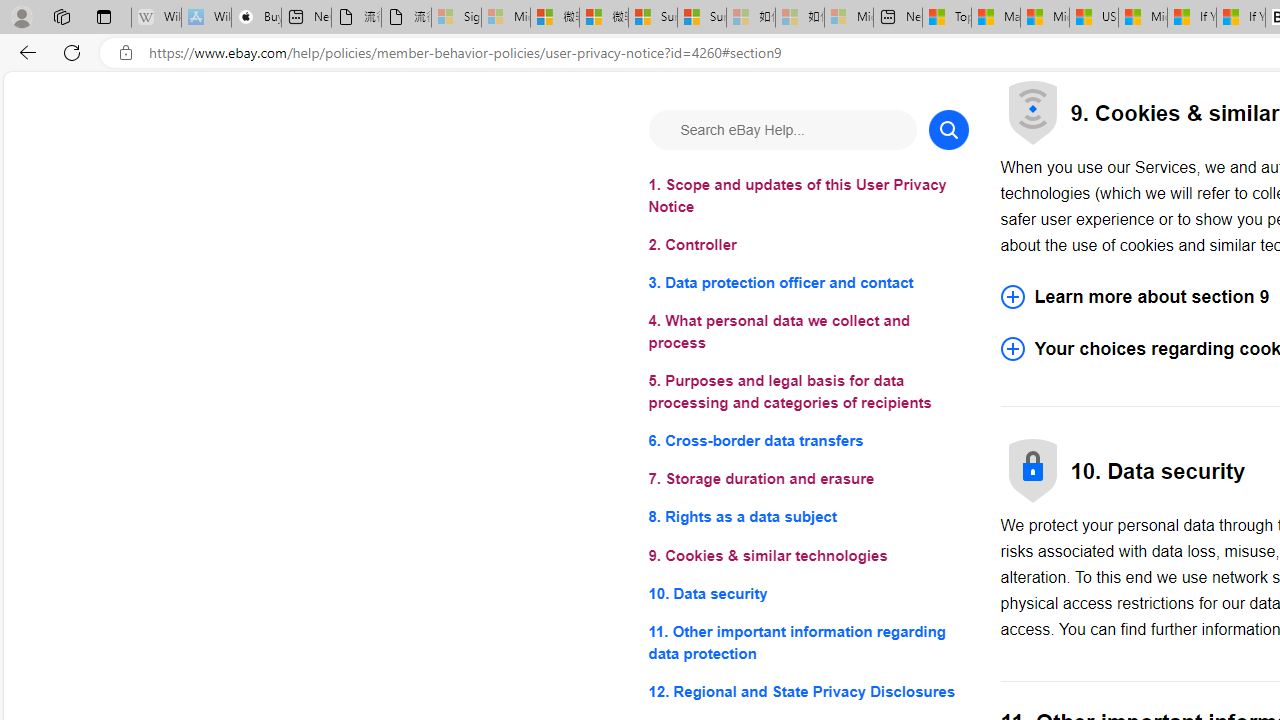 The width and height of the screenshot is (1280, 720). What do you see at coordinates (808, 440) in the screenshot?
I see `6. Cross-border data transfers` at bounding box center [808, 440].